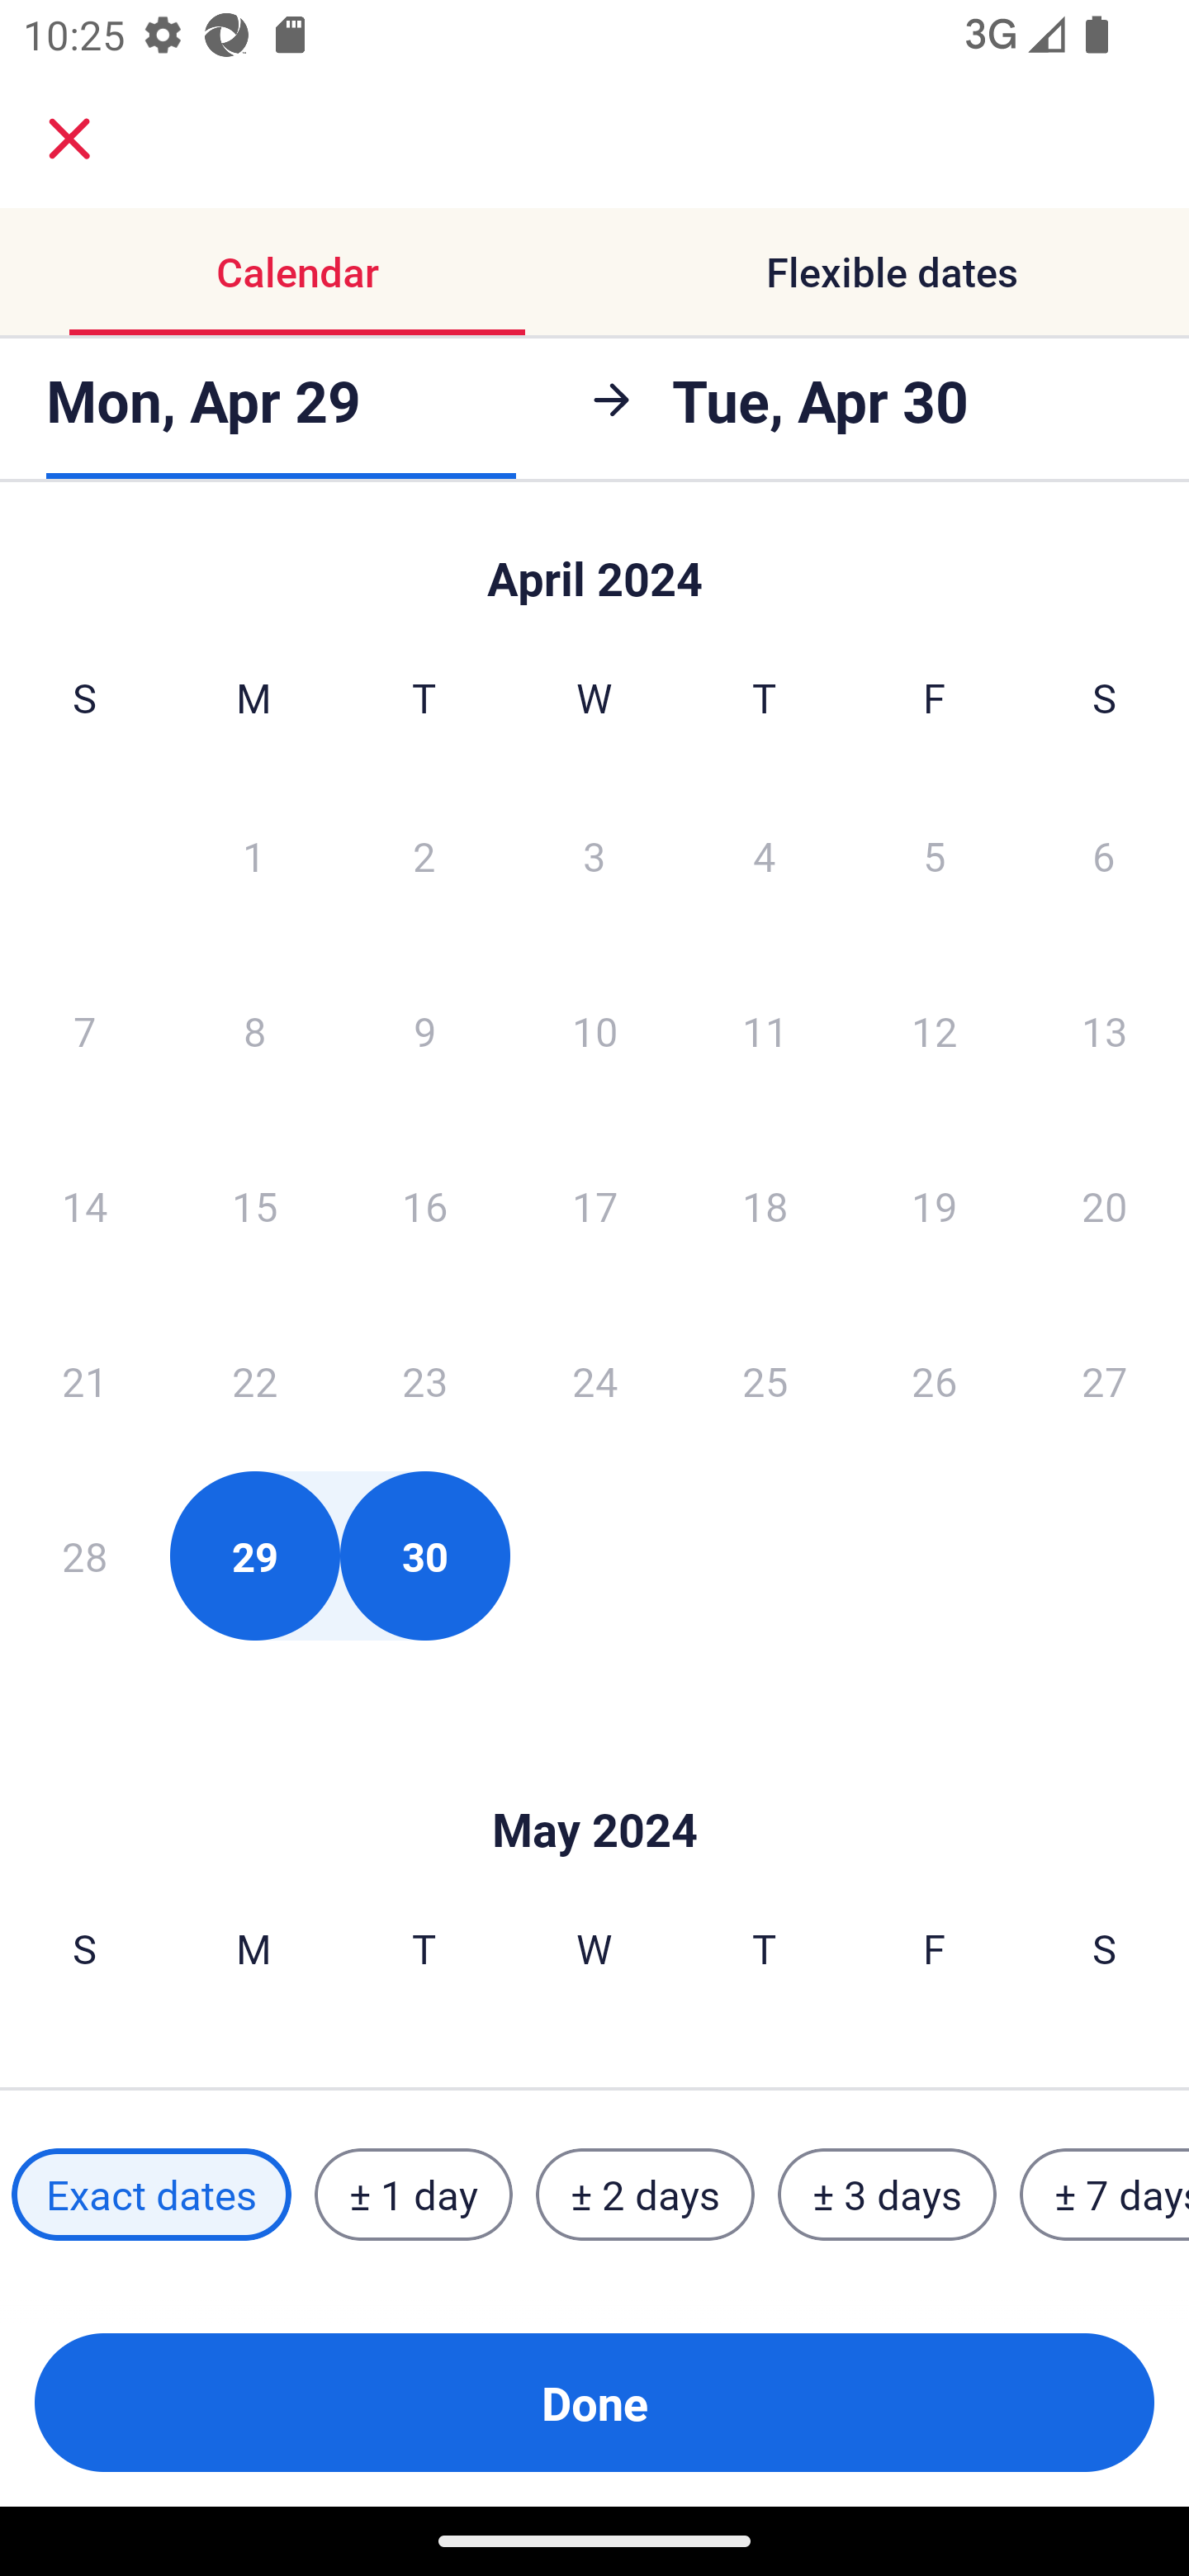 The width and height of the screenshot is (1189, 2576). What do you see at coordinates (1104, 855) in the screenshot?
I see `6 Saturday, April 6, 2024` at bounding box center [1104, 855].